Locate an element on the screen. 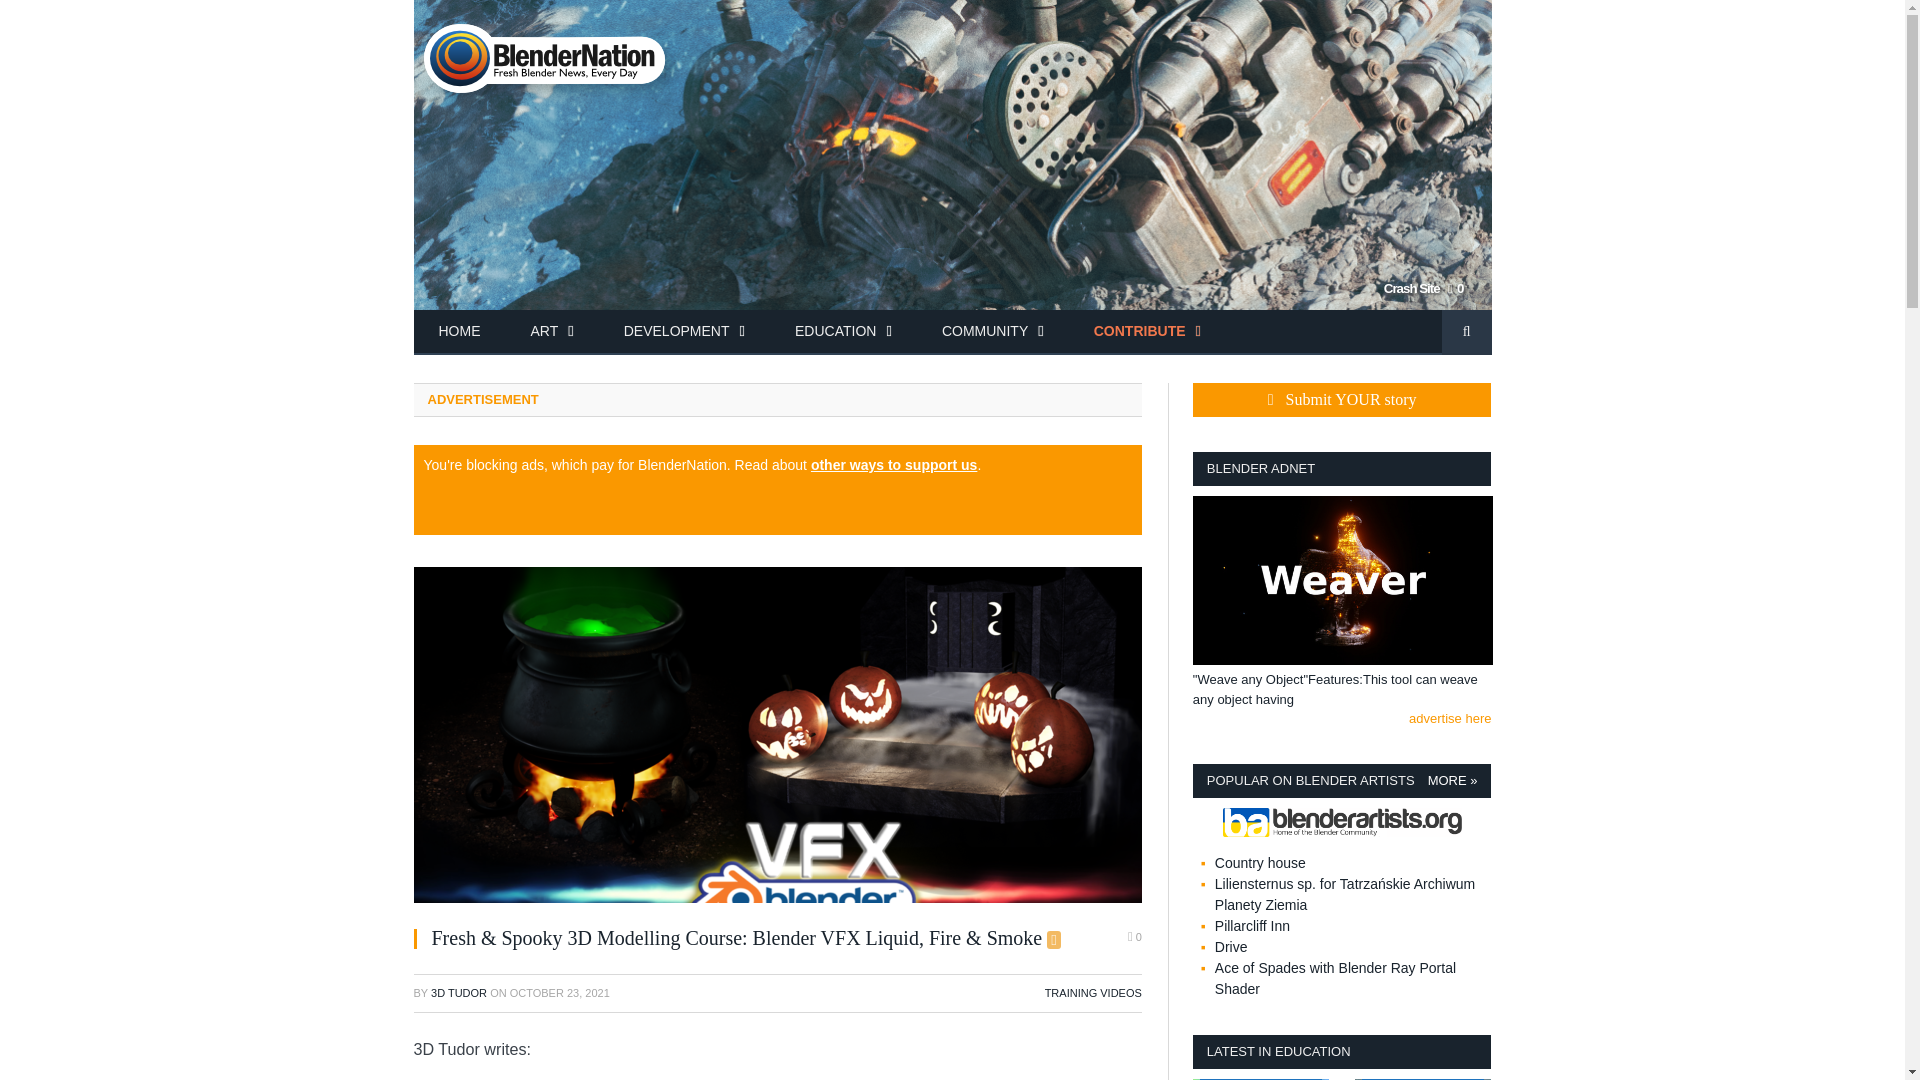  2021-10-23 is located at coordinates (560, 993).